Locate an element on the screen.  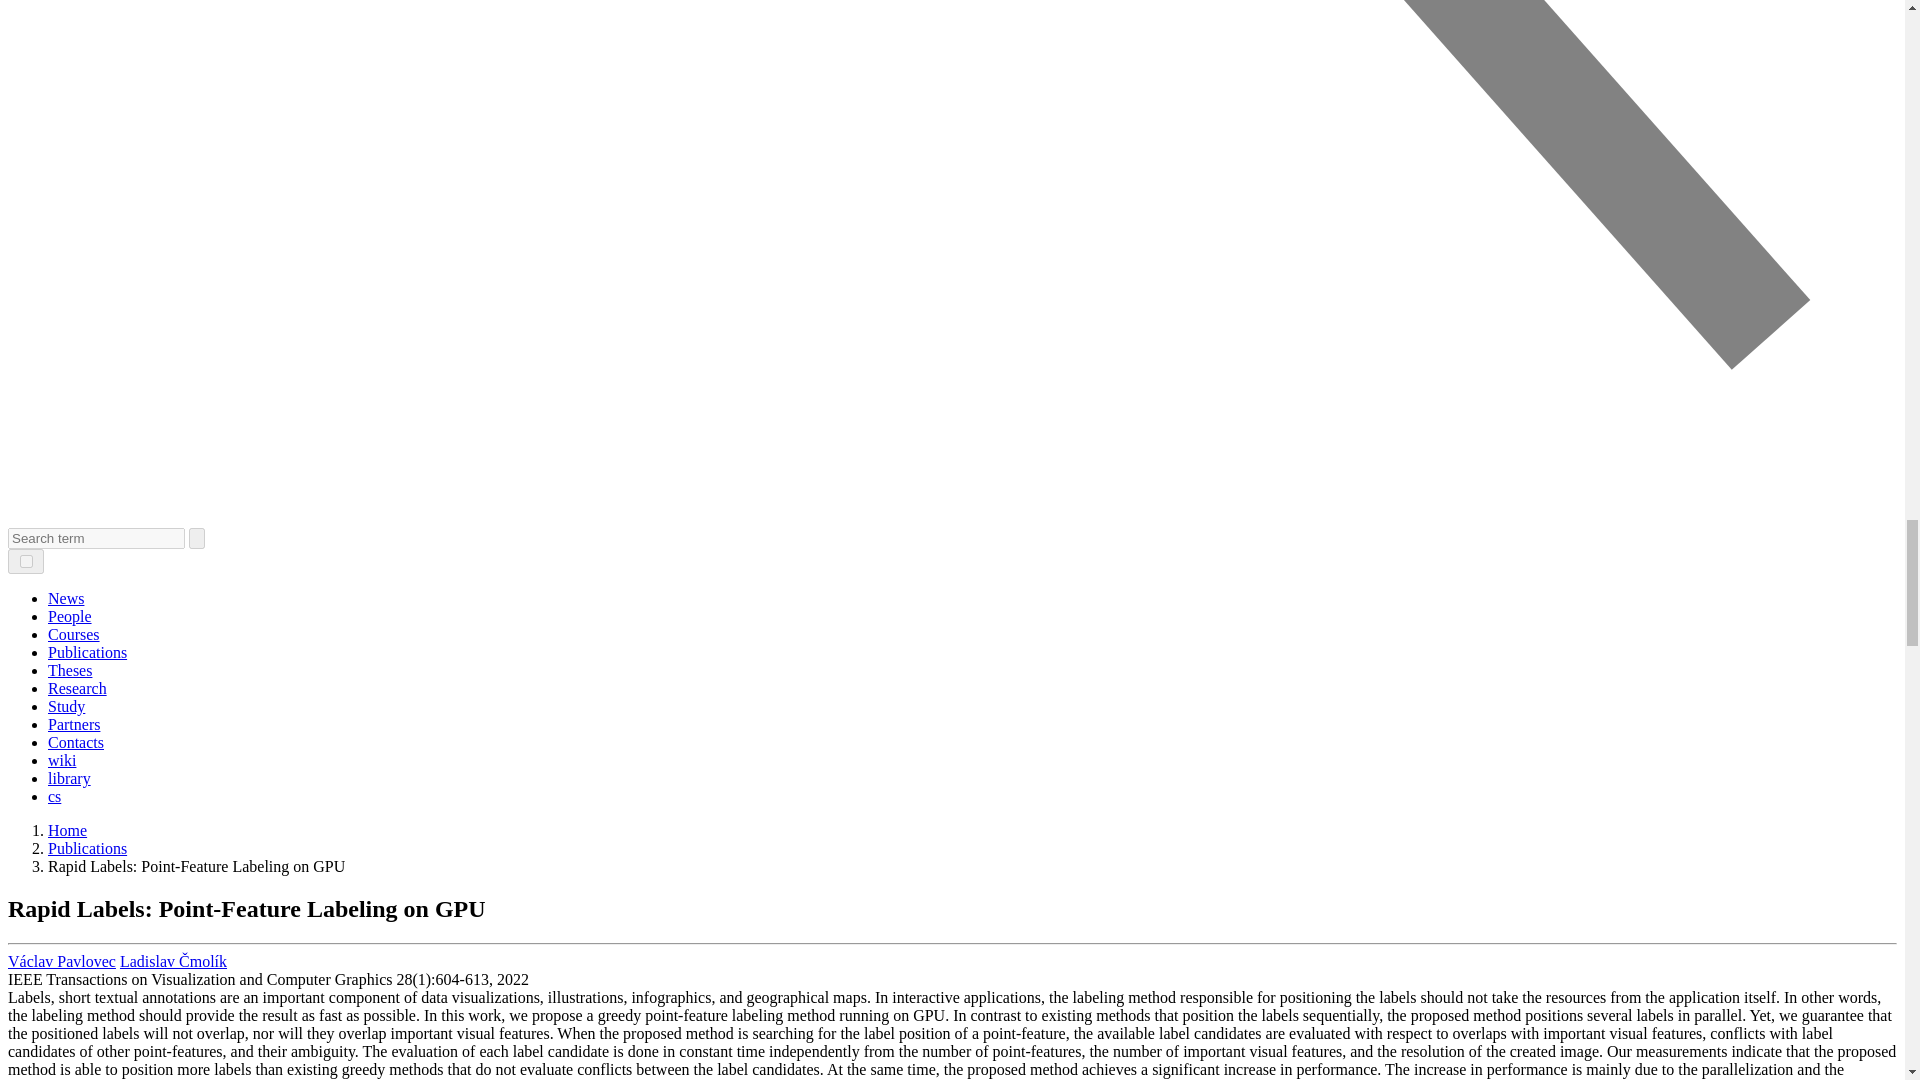
Theses is located at coordinates (70, 670).